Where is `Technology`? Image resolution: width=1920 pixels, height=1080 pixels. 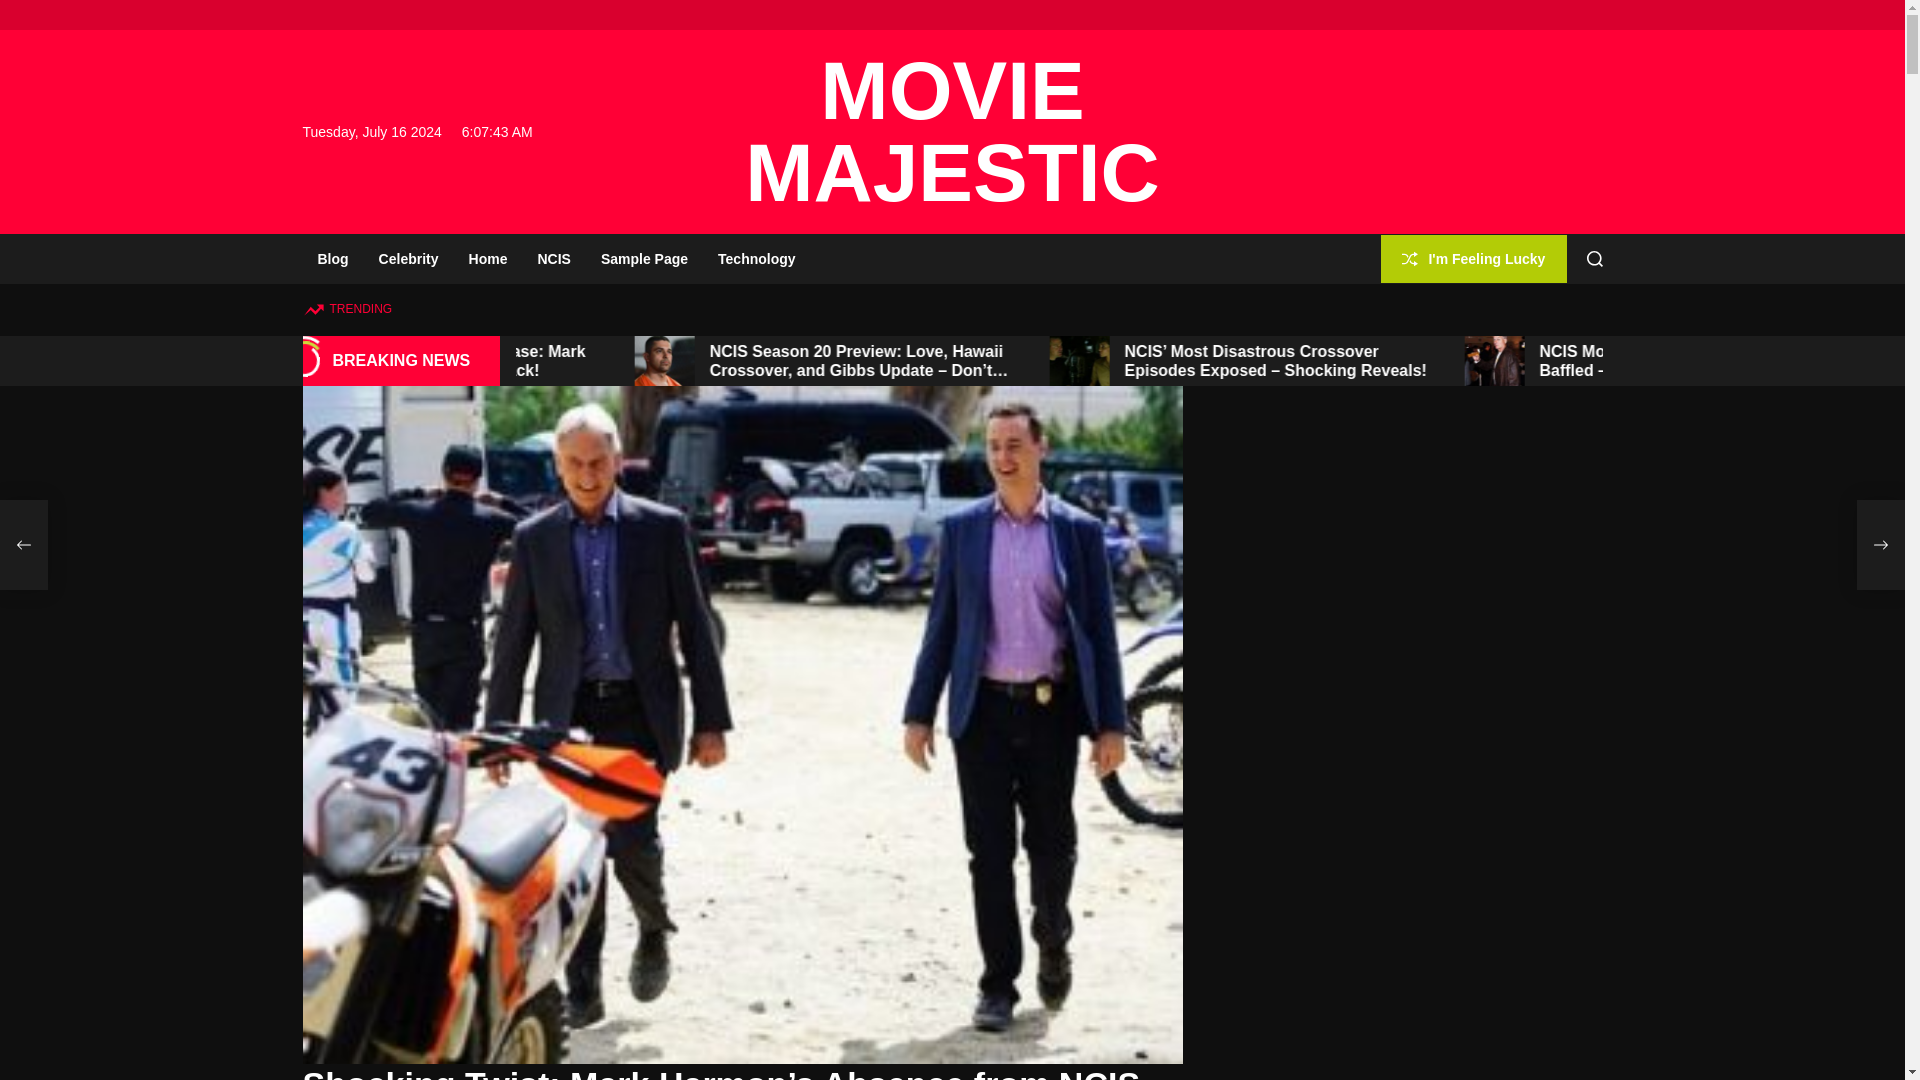 Technology is located at coordinates (756, 259).